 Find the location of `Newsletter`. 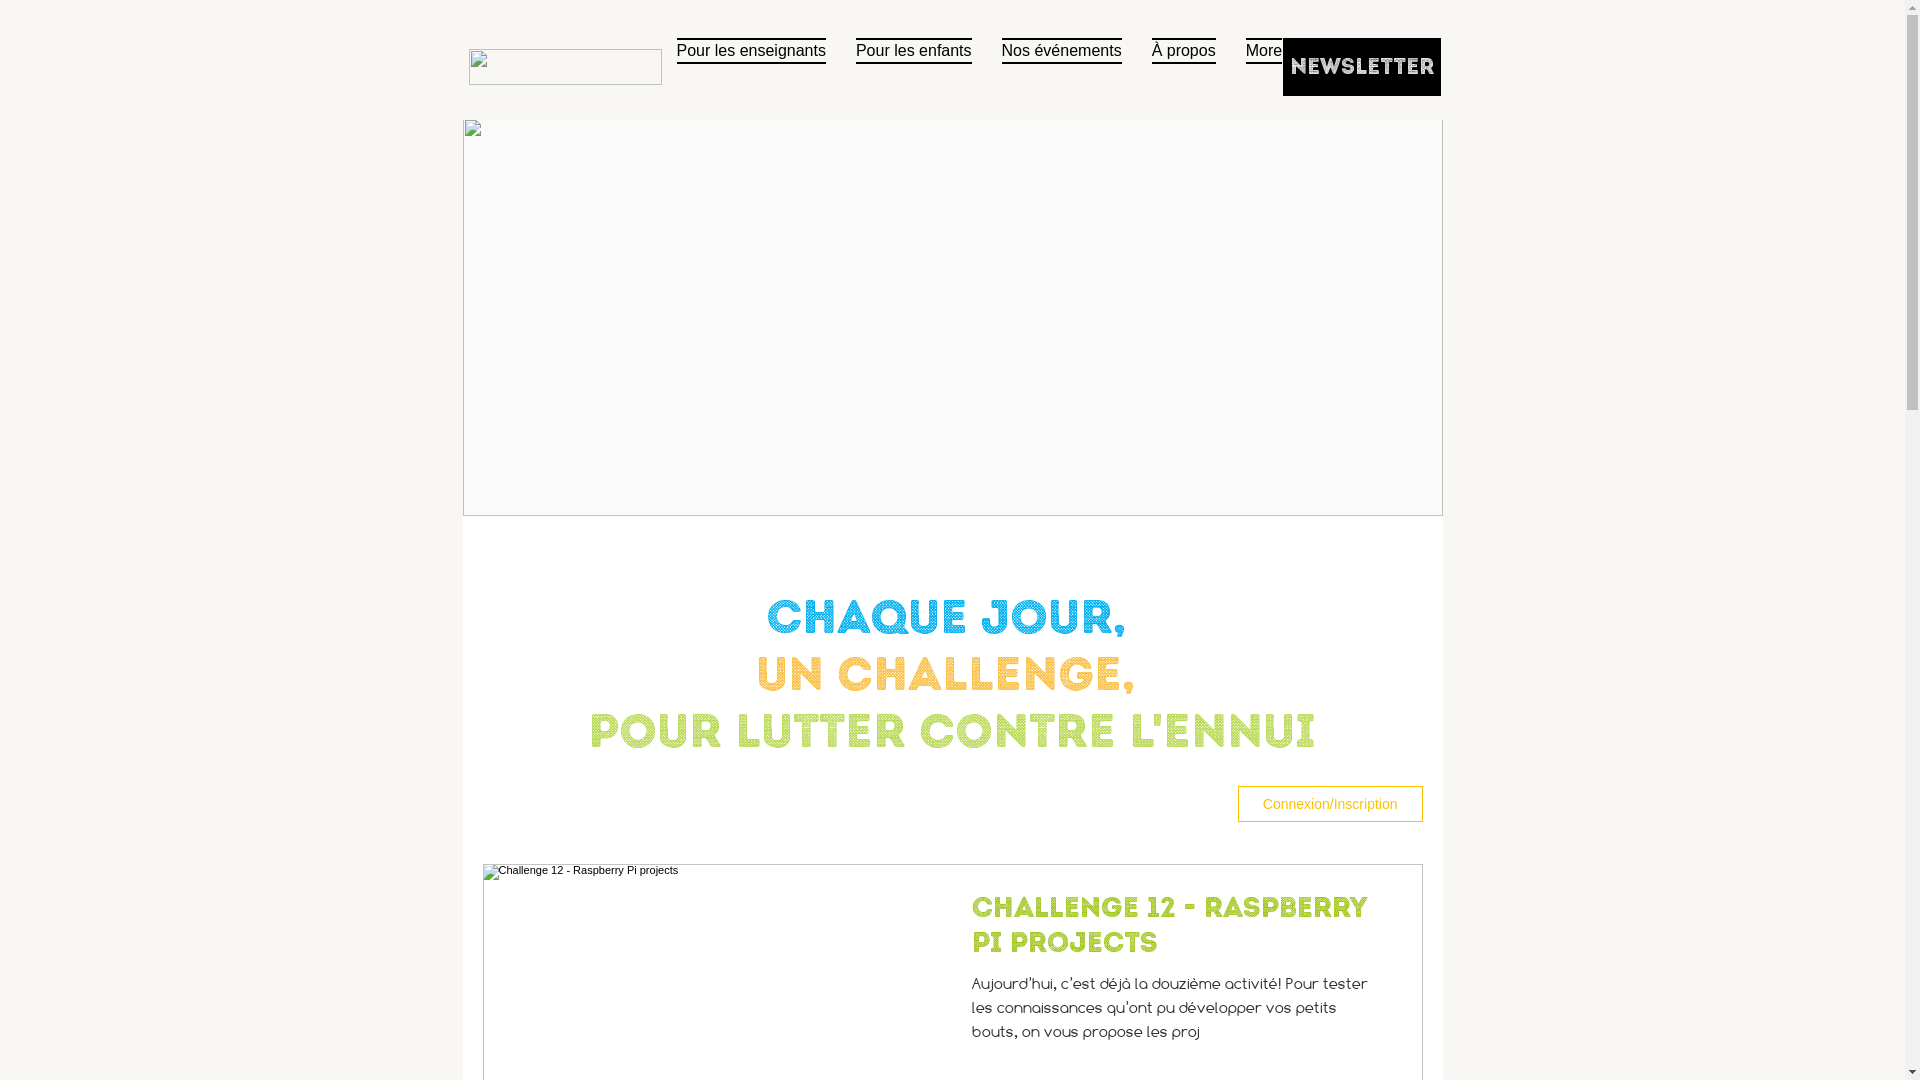

Newsletter is located at coordinates (1361, 67).